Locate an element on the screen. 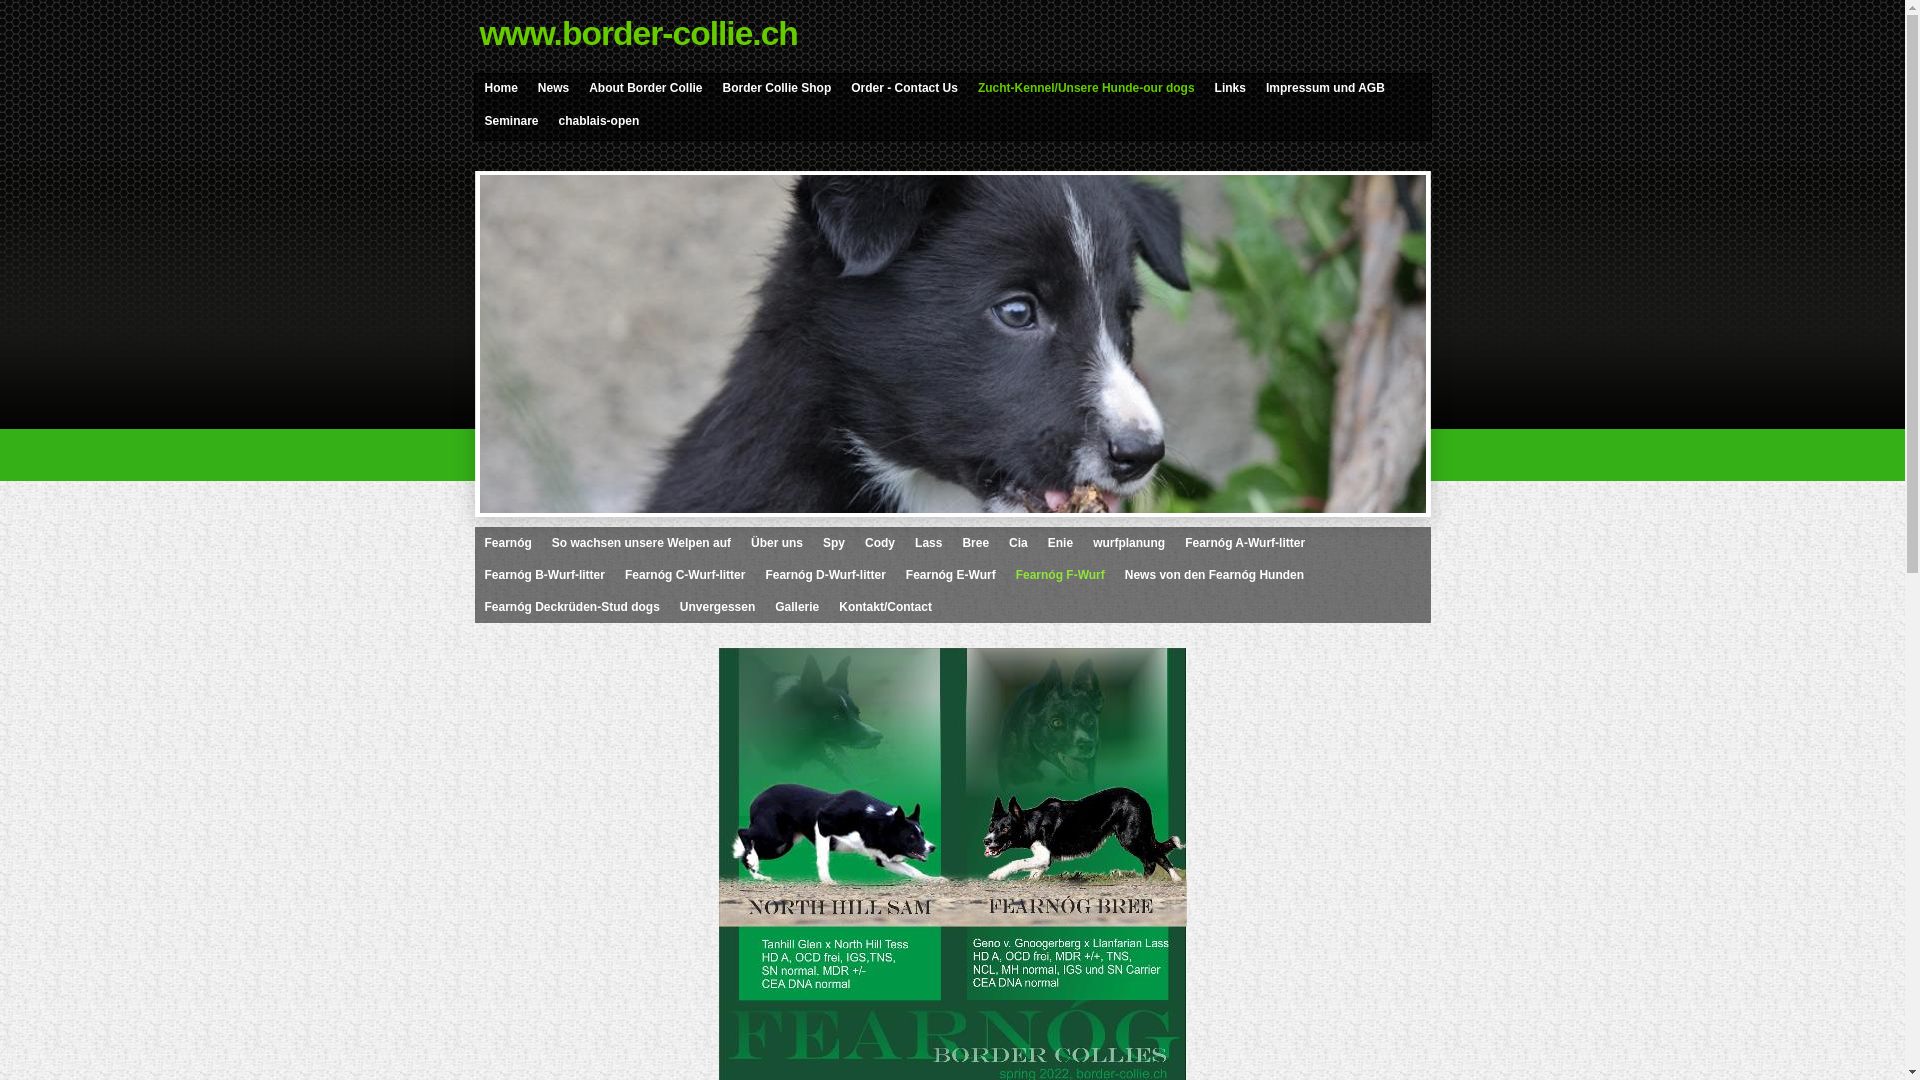  So wachsen unsere Welpen auf is located at coordinates (642, 543).